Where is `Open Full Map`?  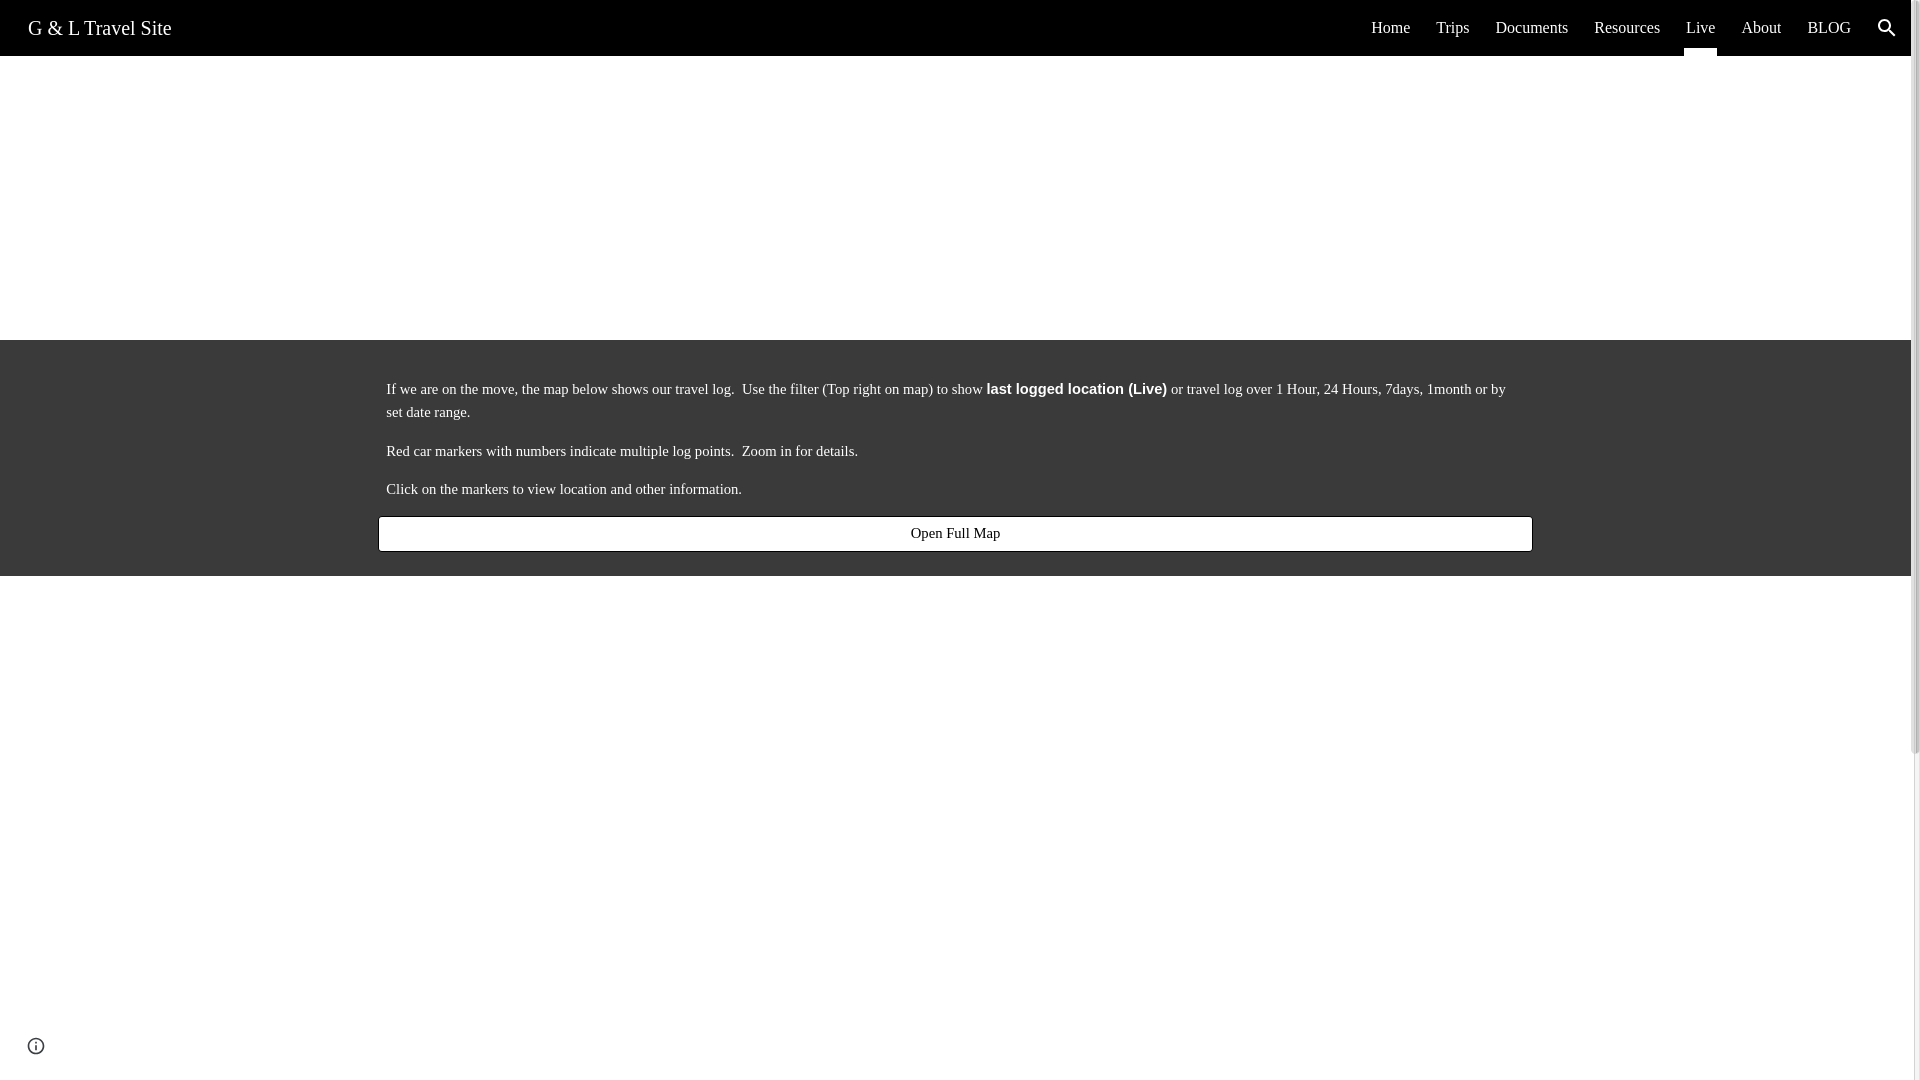
Open Full Map is located at coordinates (955, 534).